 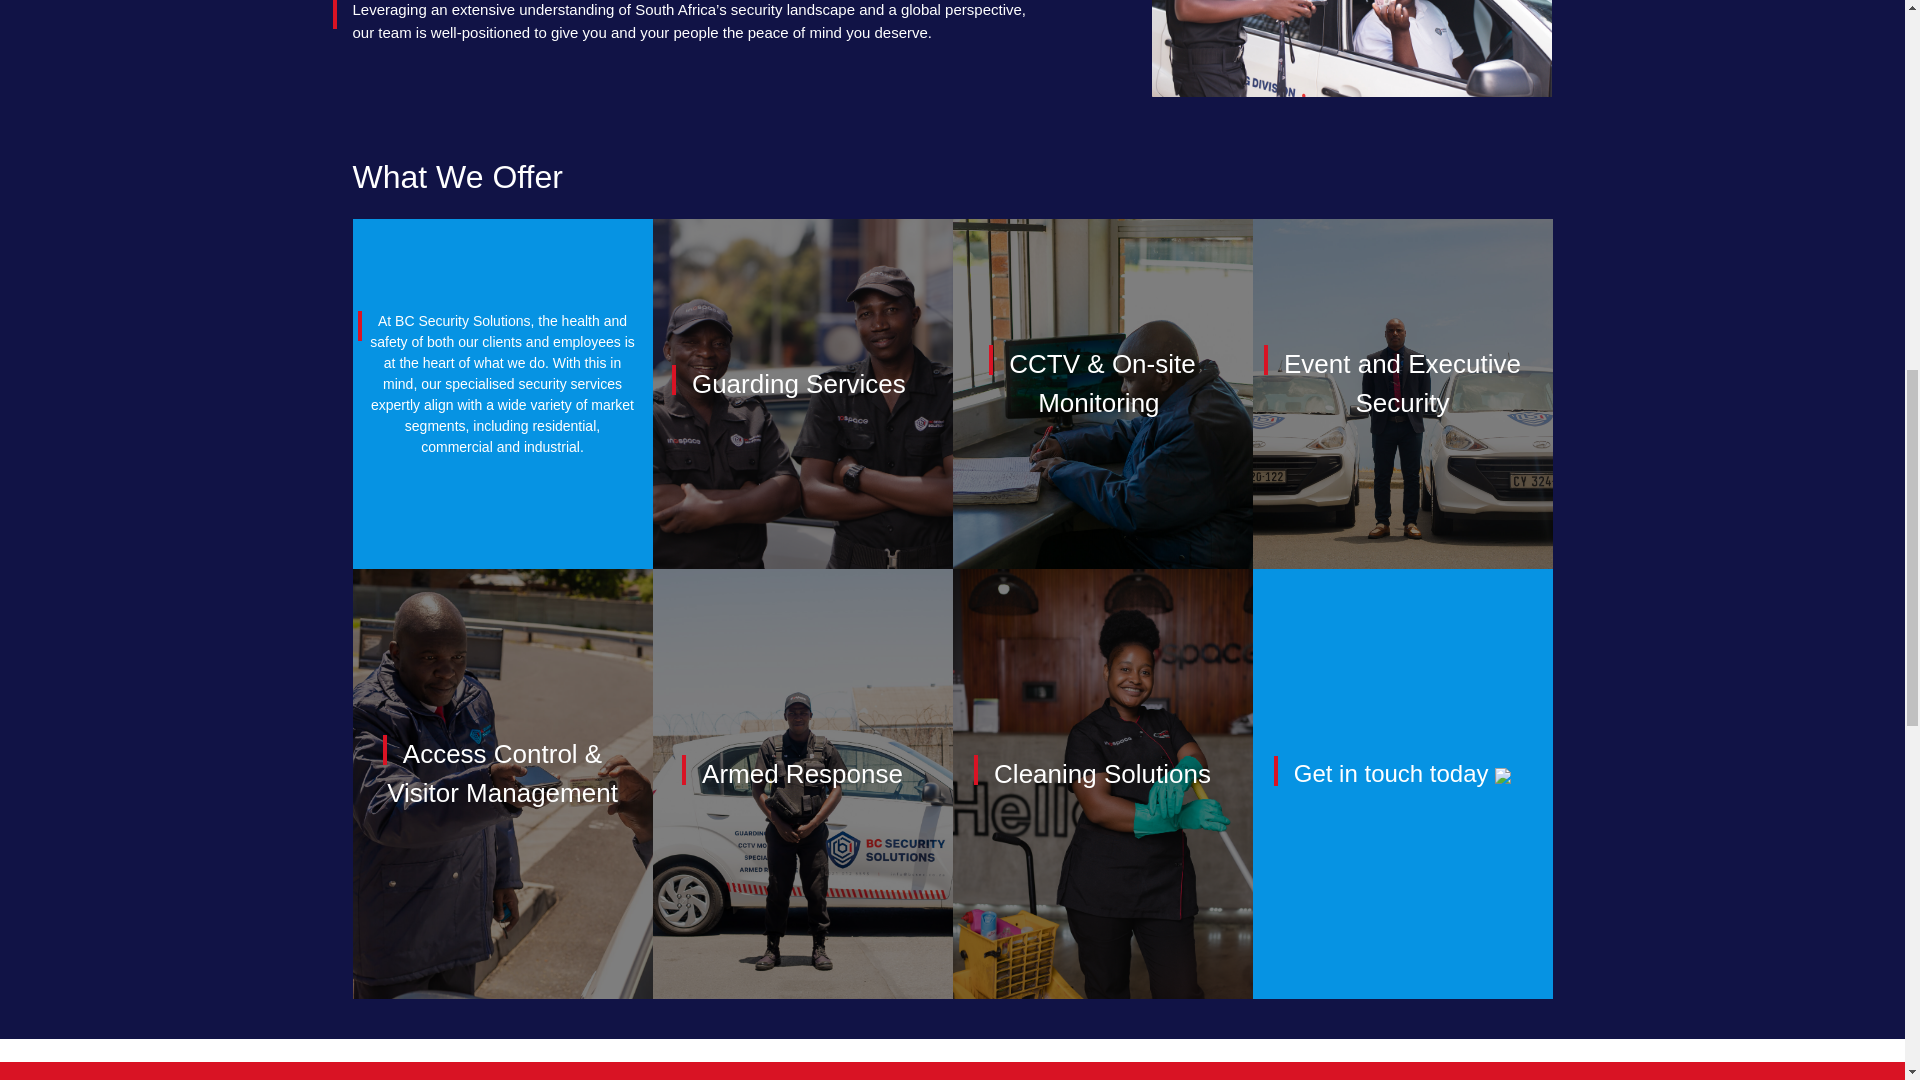 What do you see at coordinates (1402, 382) in the screenshot?
I see `Event and Executive Security` at bounding box center [1402, 382].